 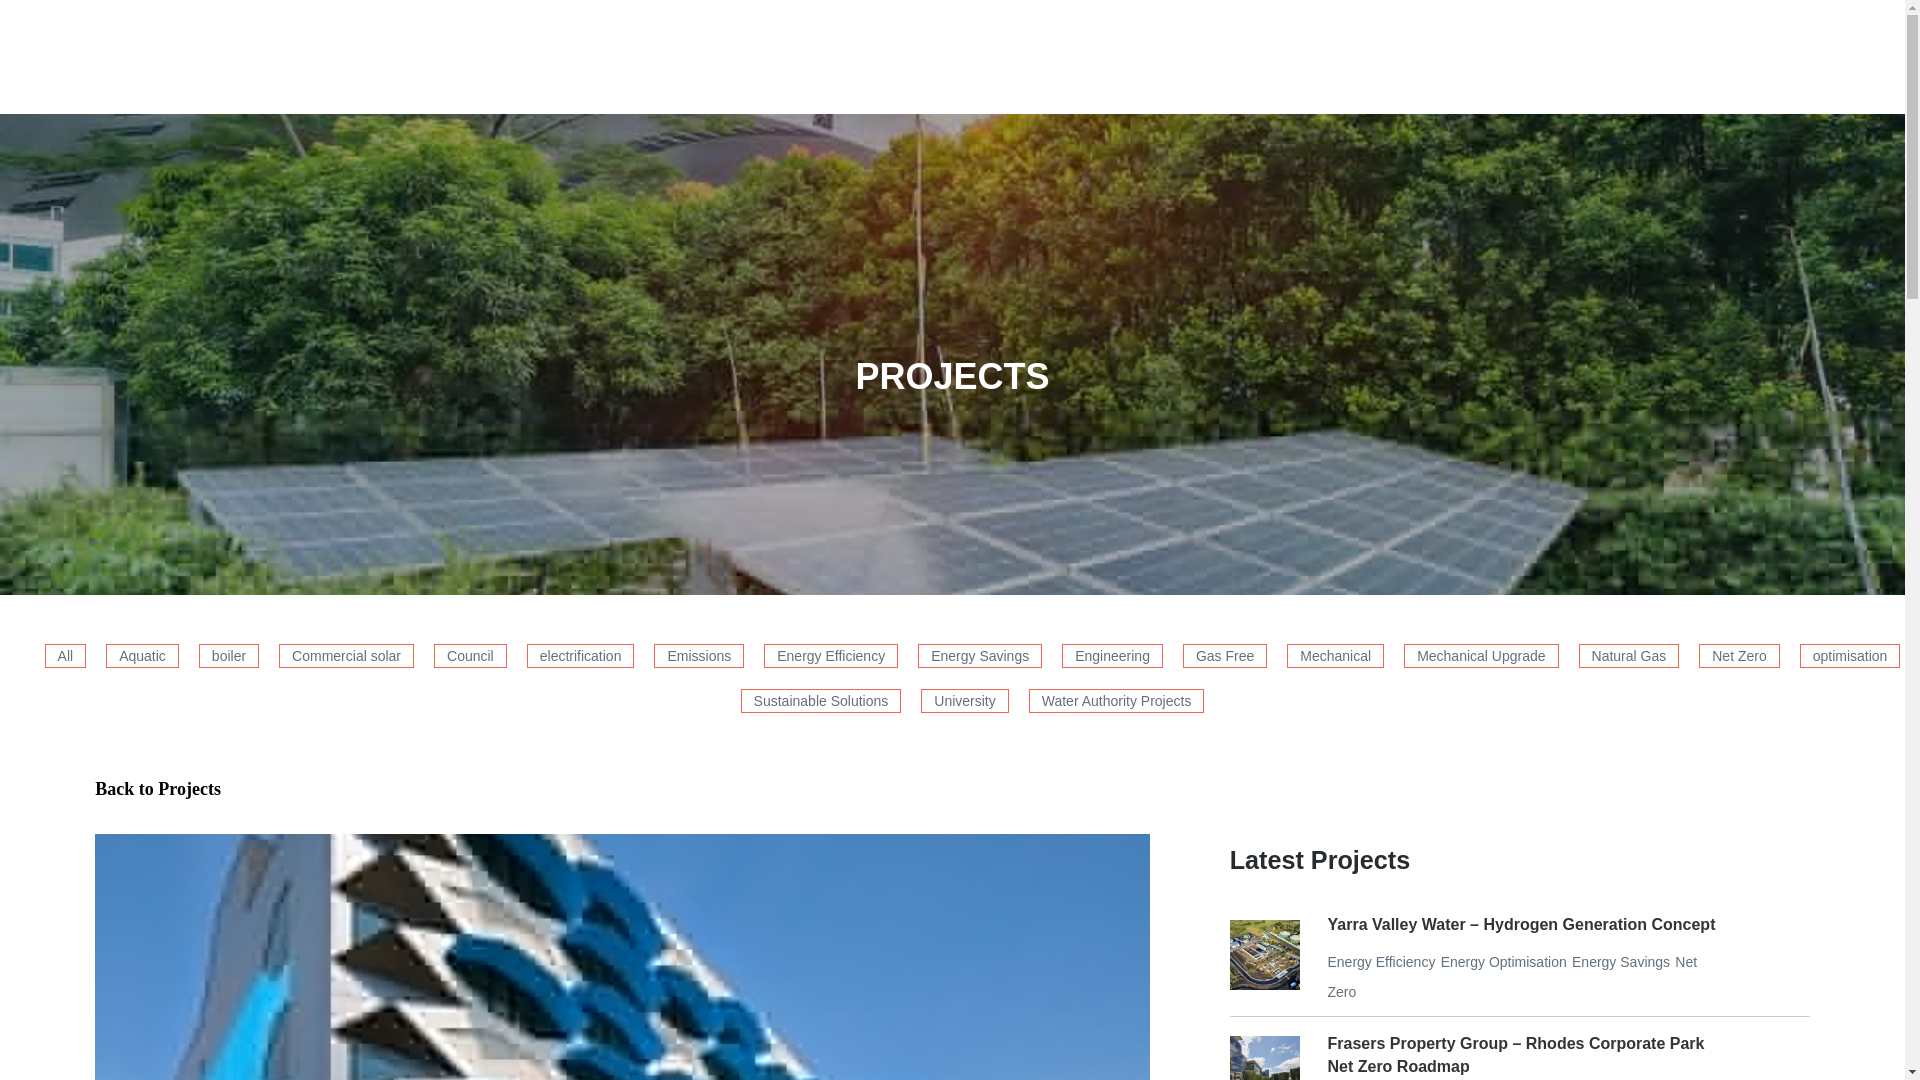 What do you see at coordinates (1850, 656) in the screenshot?
I see `optimisation` at bounding box center [1850, 656].